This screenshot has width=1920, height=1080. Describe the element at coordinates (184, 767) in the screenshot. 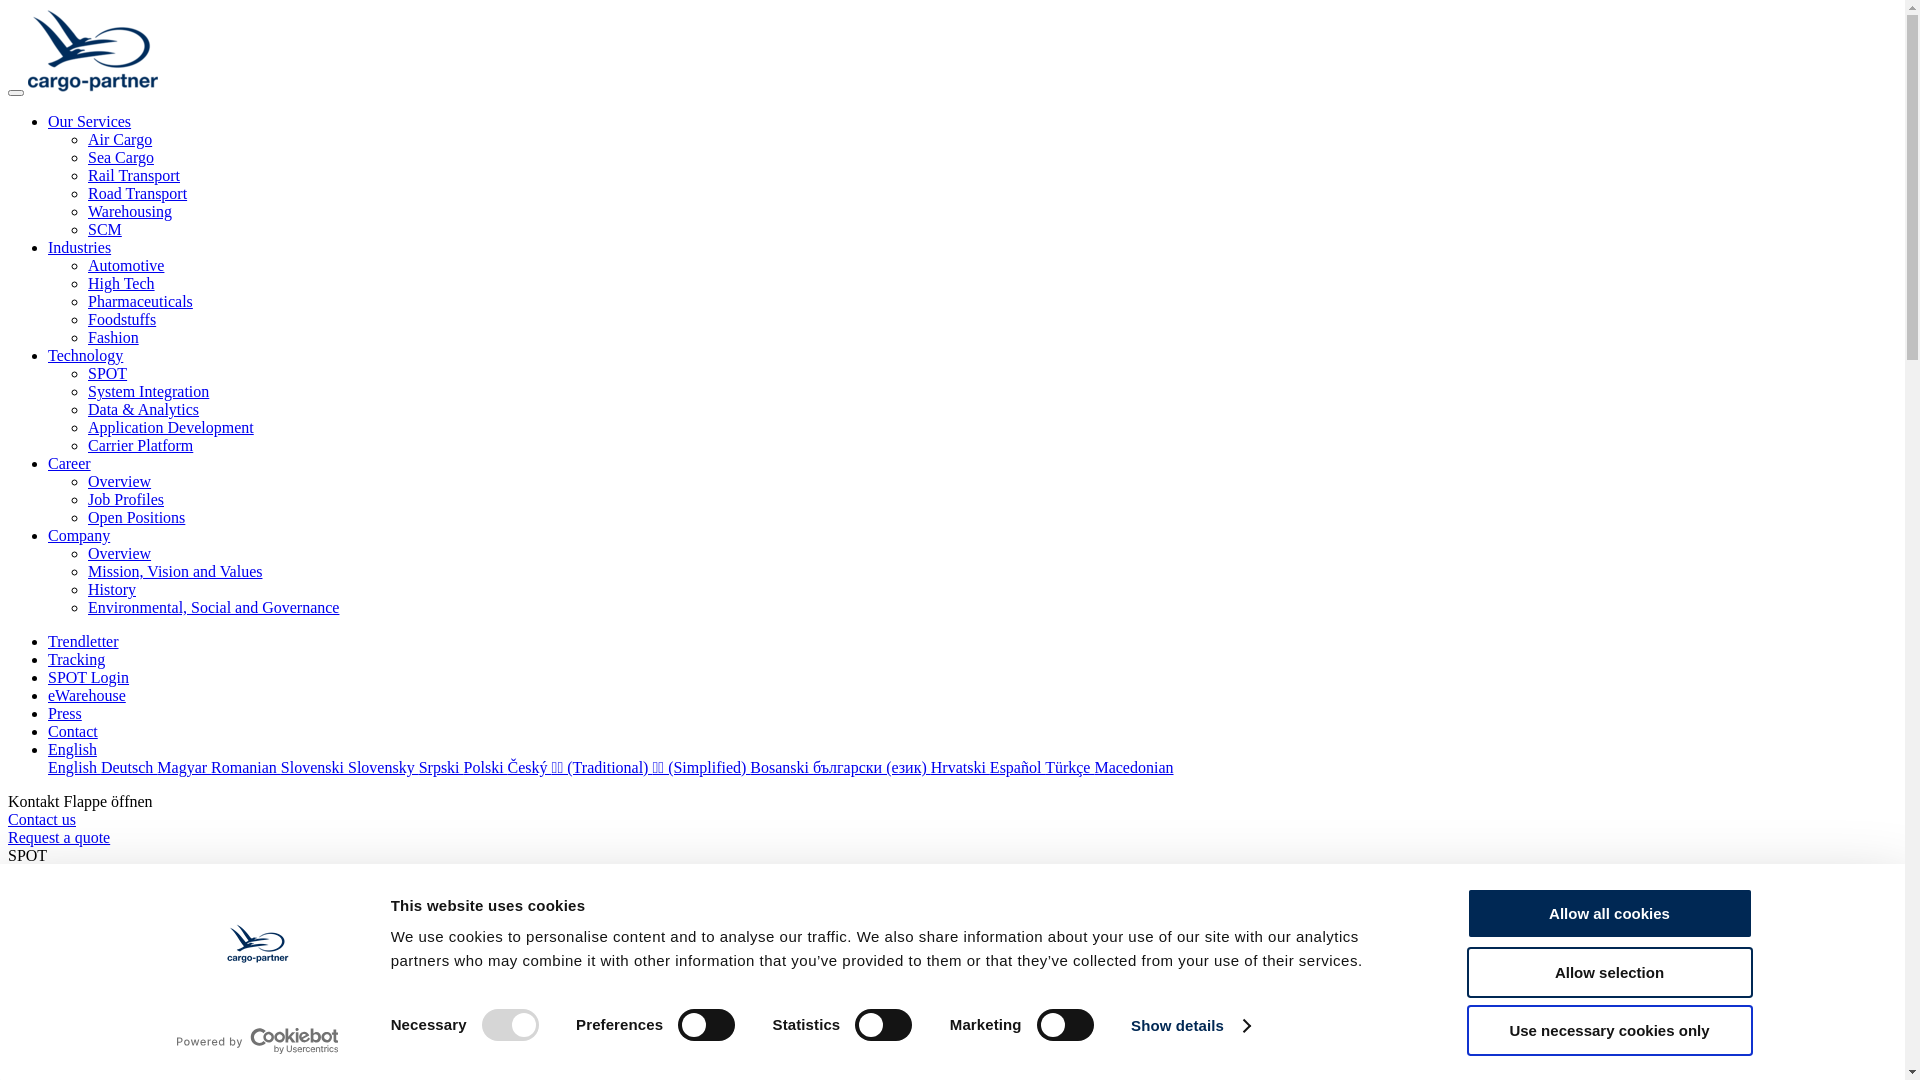

I see `Magyar` at that location.